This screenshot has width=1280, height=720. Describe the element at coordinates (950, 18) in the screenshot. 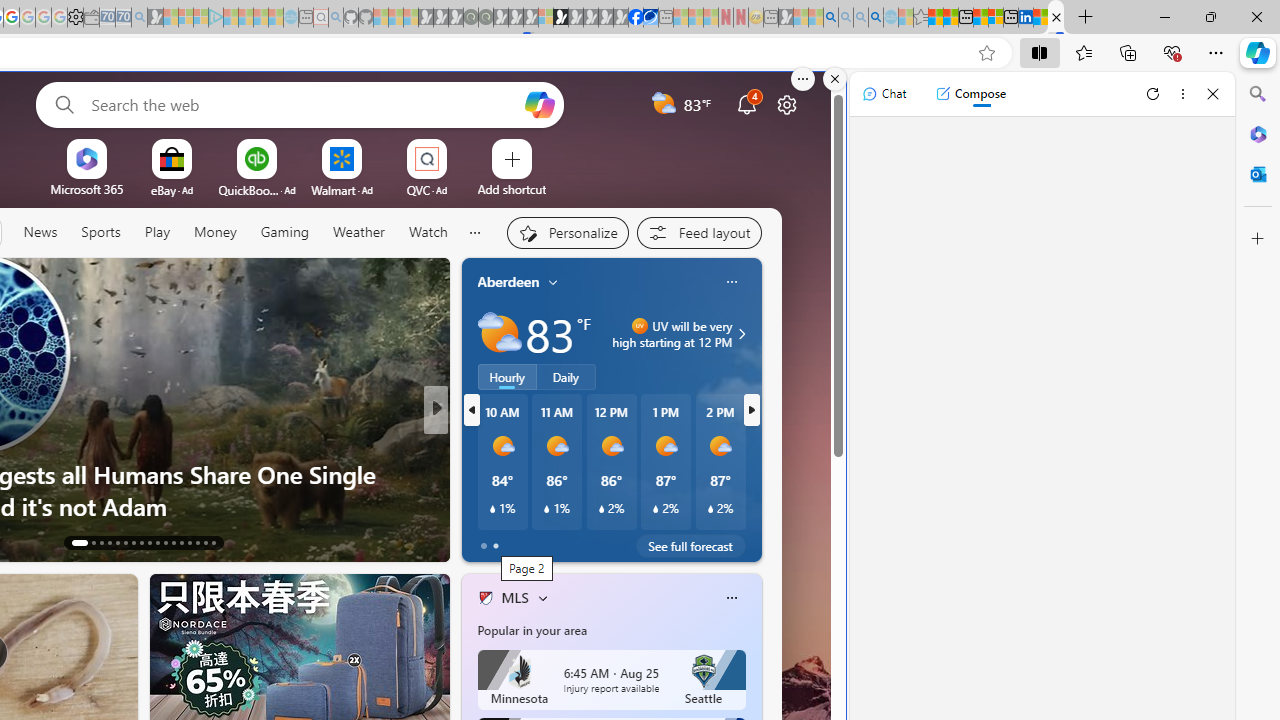

I see `Aberdeen, Hong Kong SAR weather forecast | Microsoft Weather` at that location.